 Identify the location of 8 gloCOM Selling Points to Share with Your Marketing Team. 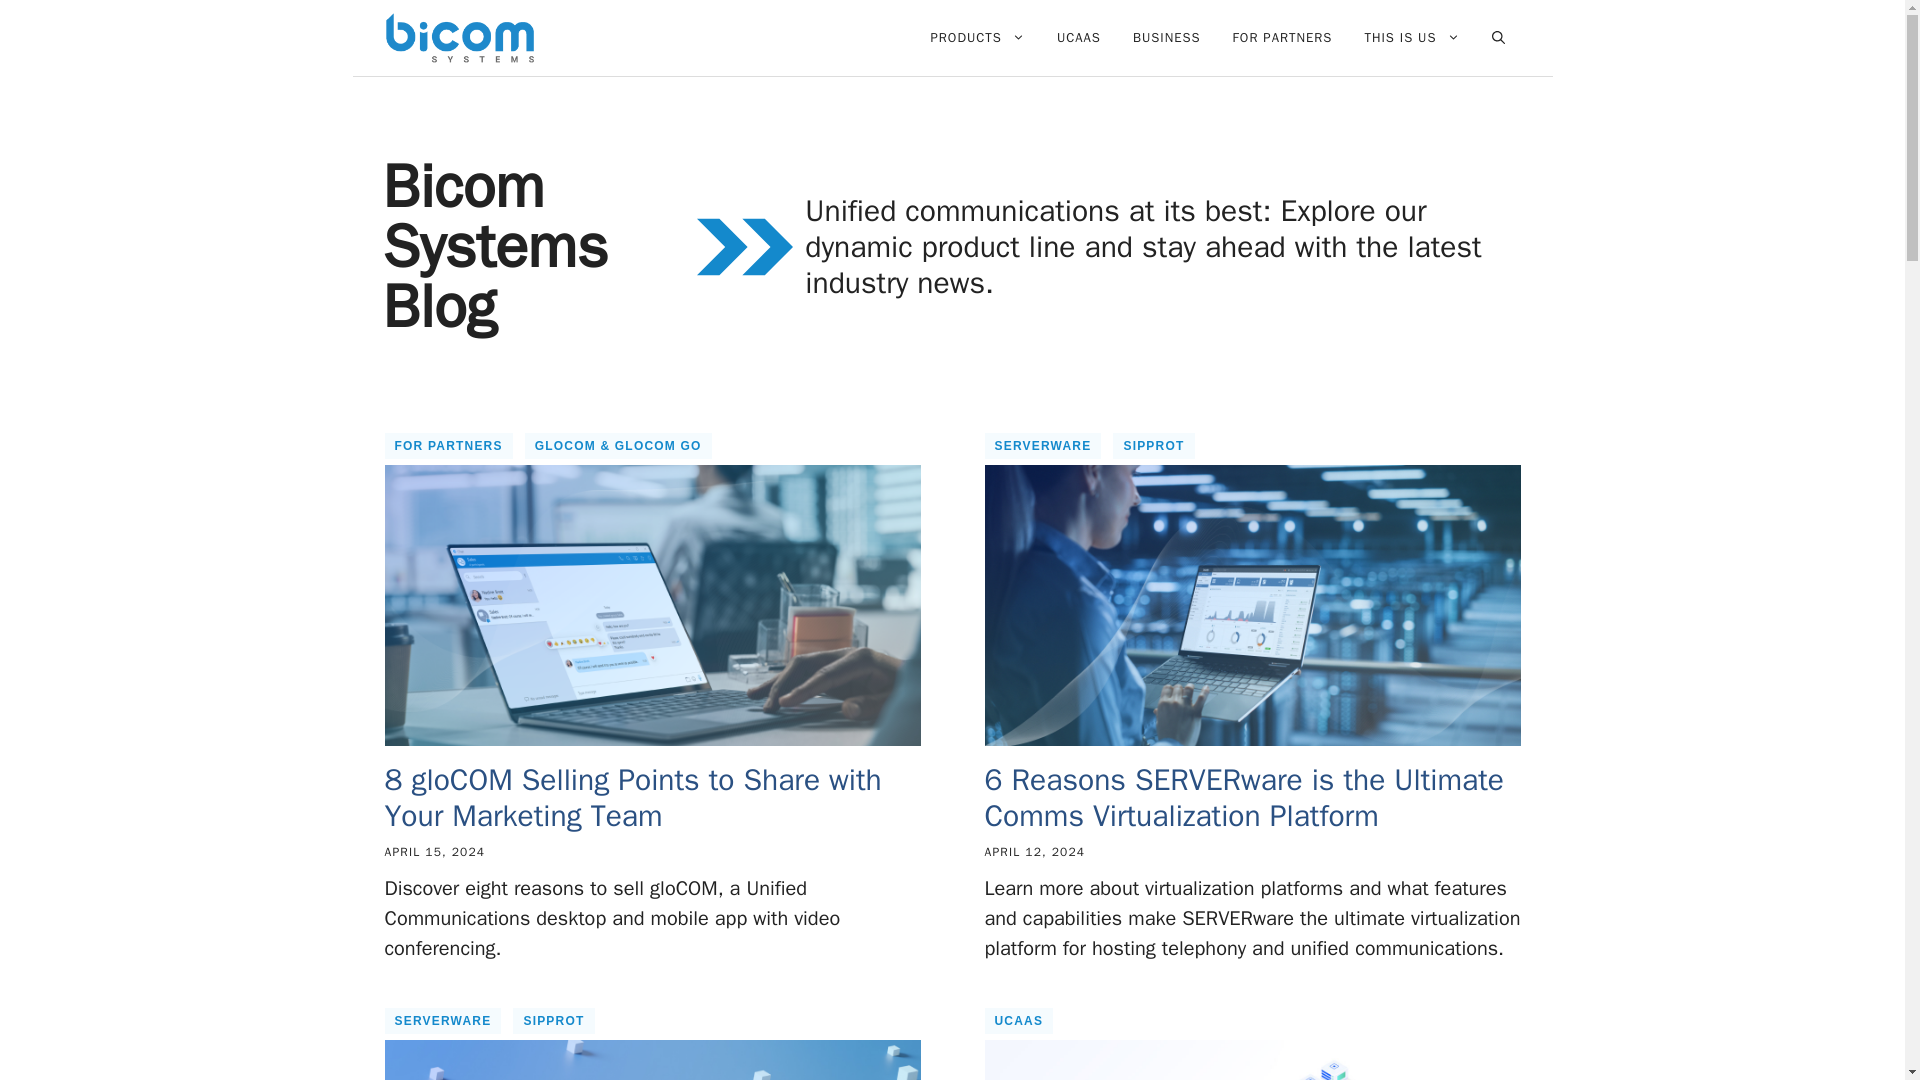
(632, 798).